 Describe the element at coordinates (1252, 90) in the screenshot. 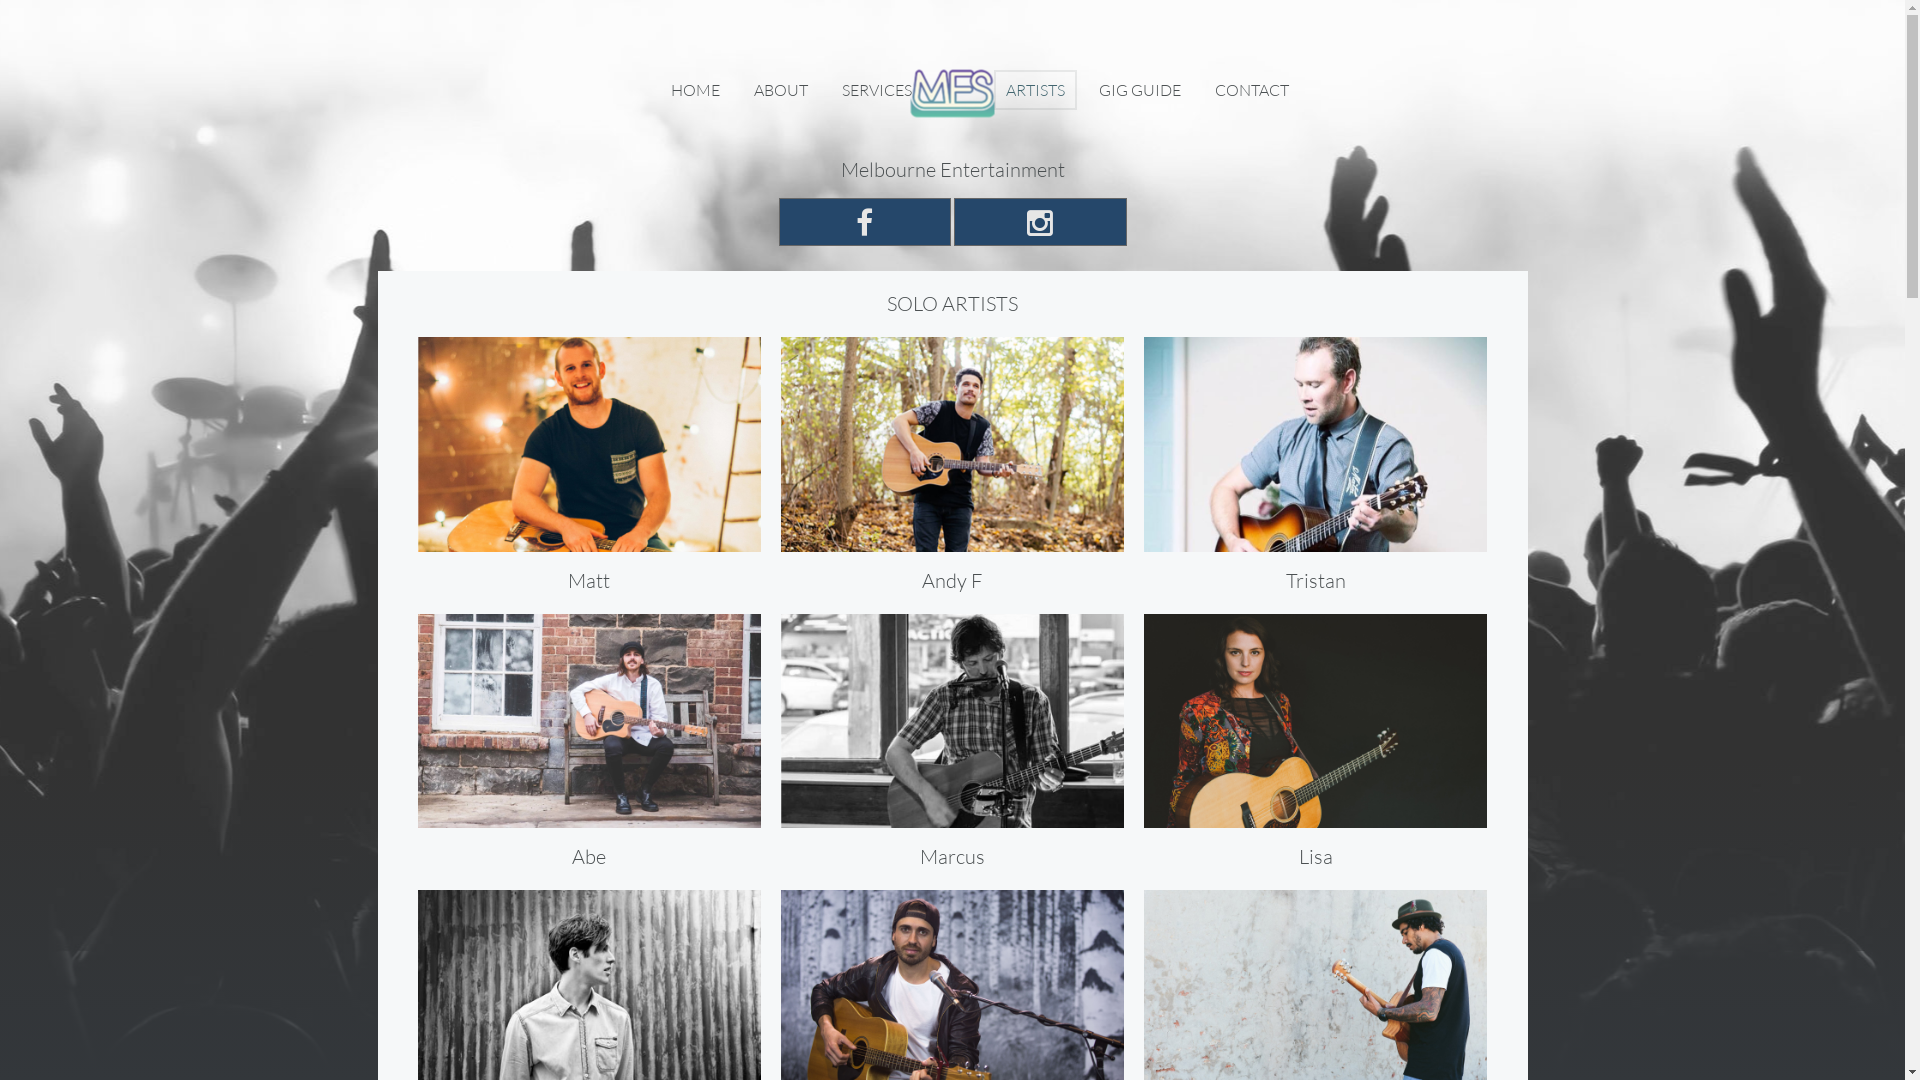

I see `CONTACT` at that location.